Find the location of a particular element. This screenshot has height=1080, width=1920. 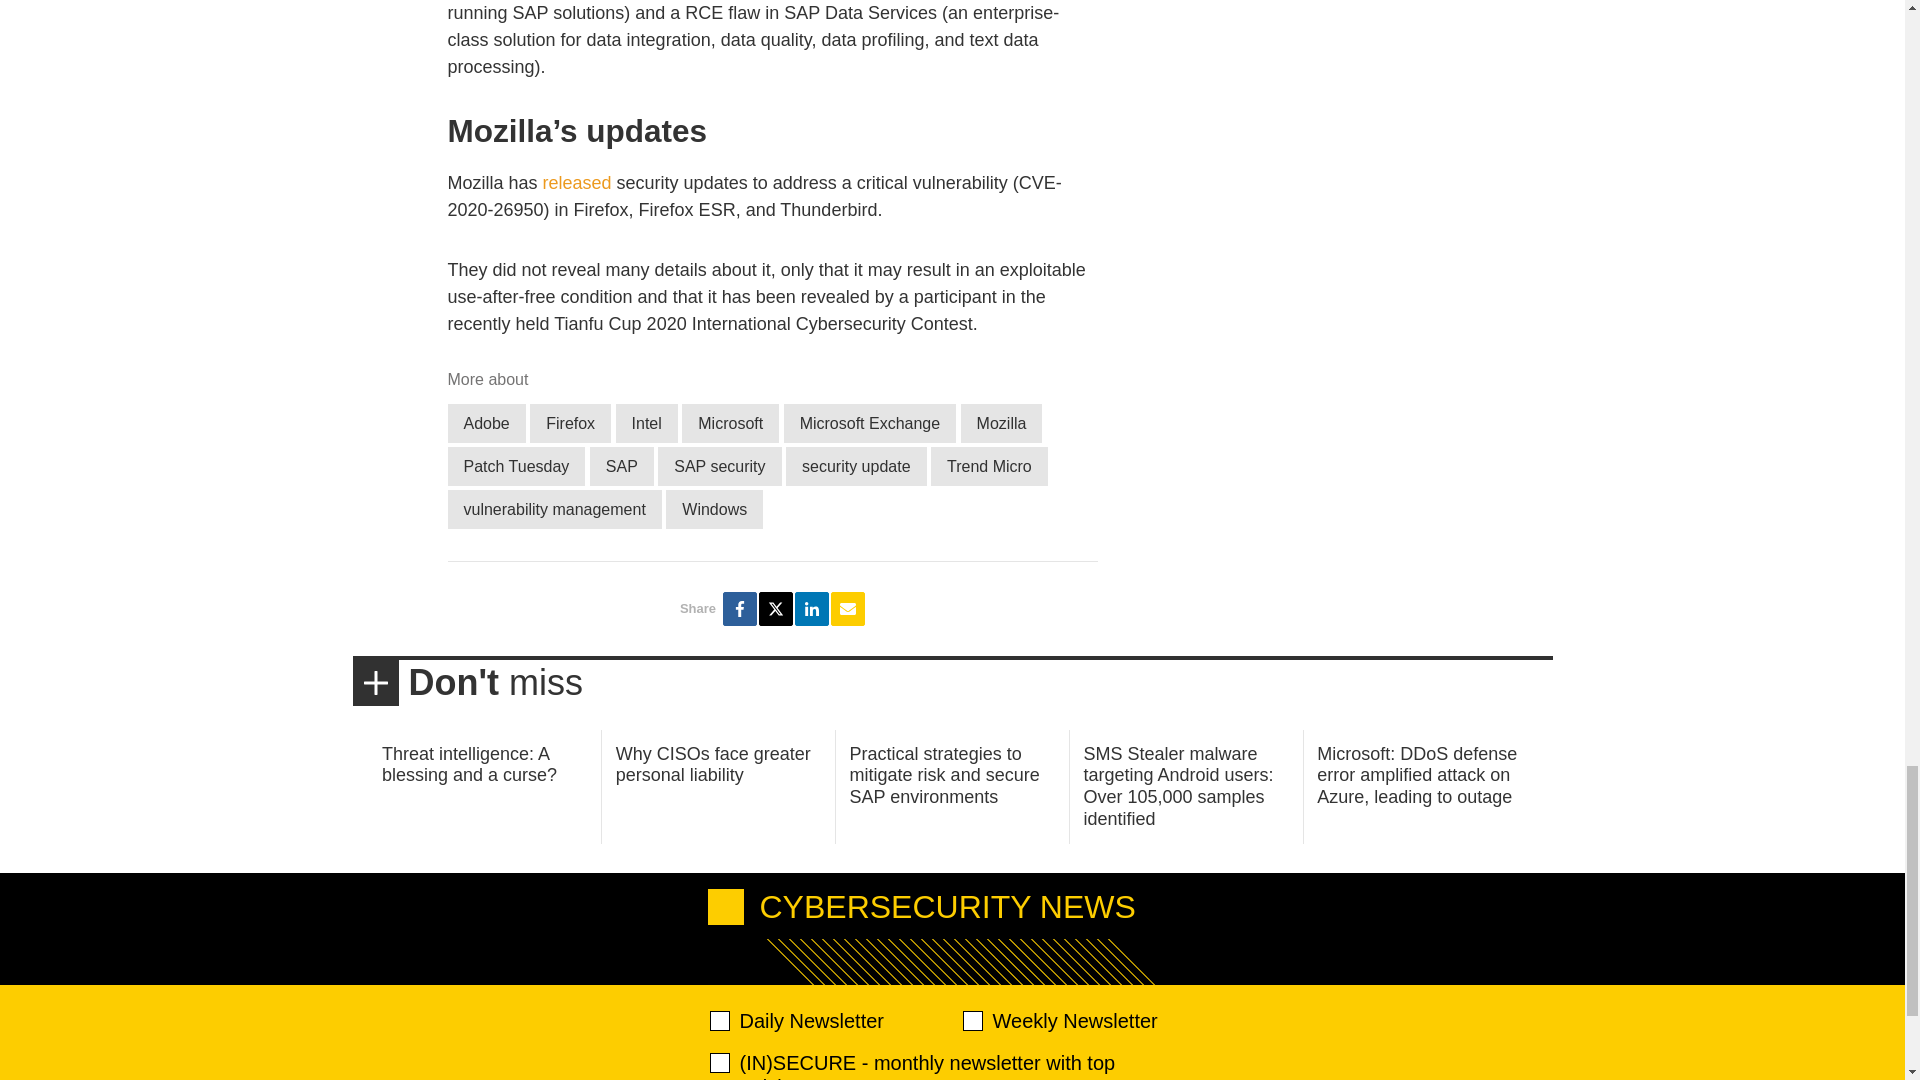

Mozilla is located at coordinates (1002, 422).